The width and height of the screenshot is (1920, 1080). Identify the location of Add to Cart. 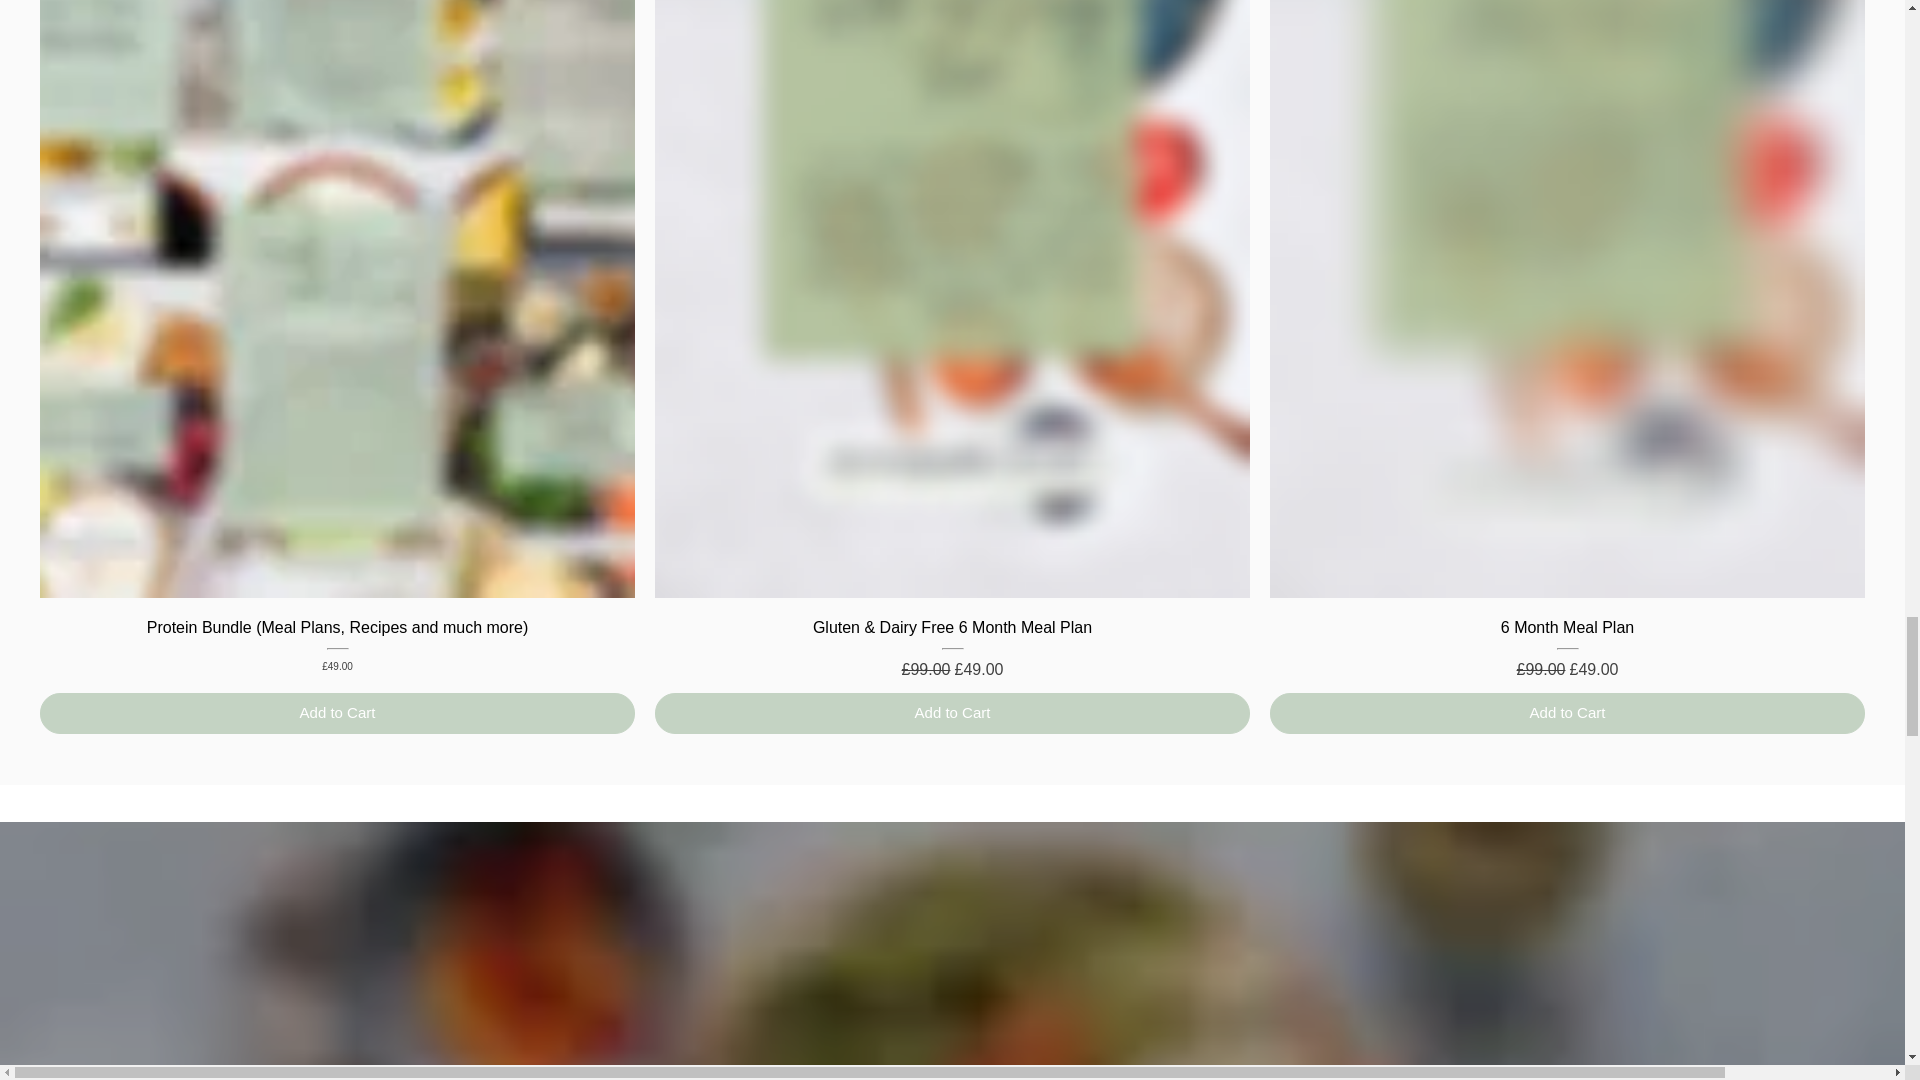
(338, 714).